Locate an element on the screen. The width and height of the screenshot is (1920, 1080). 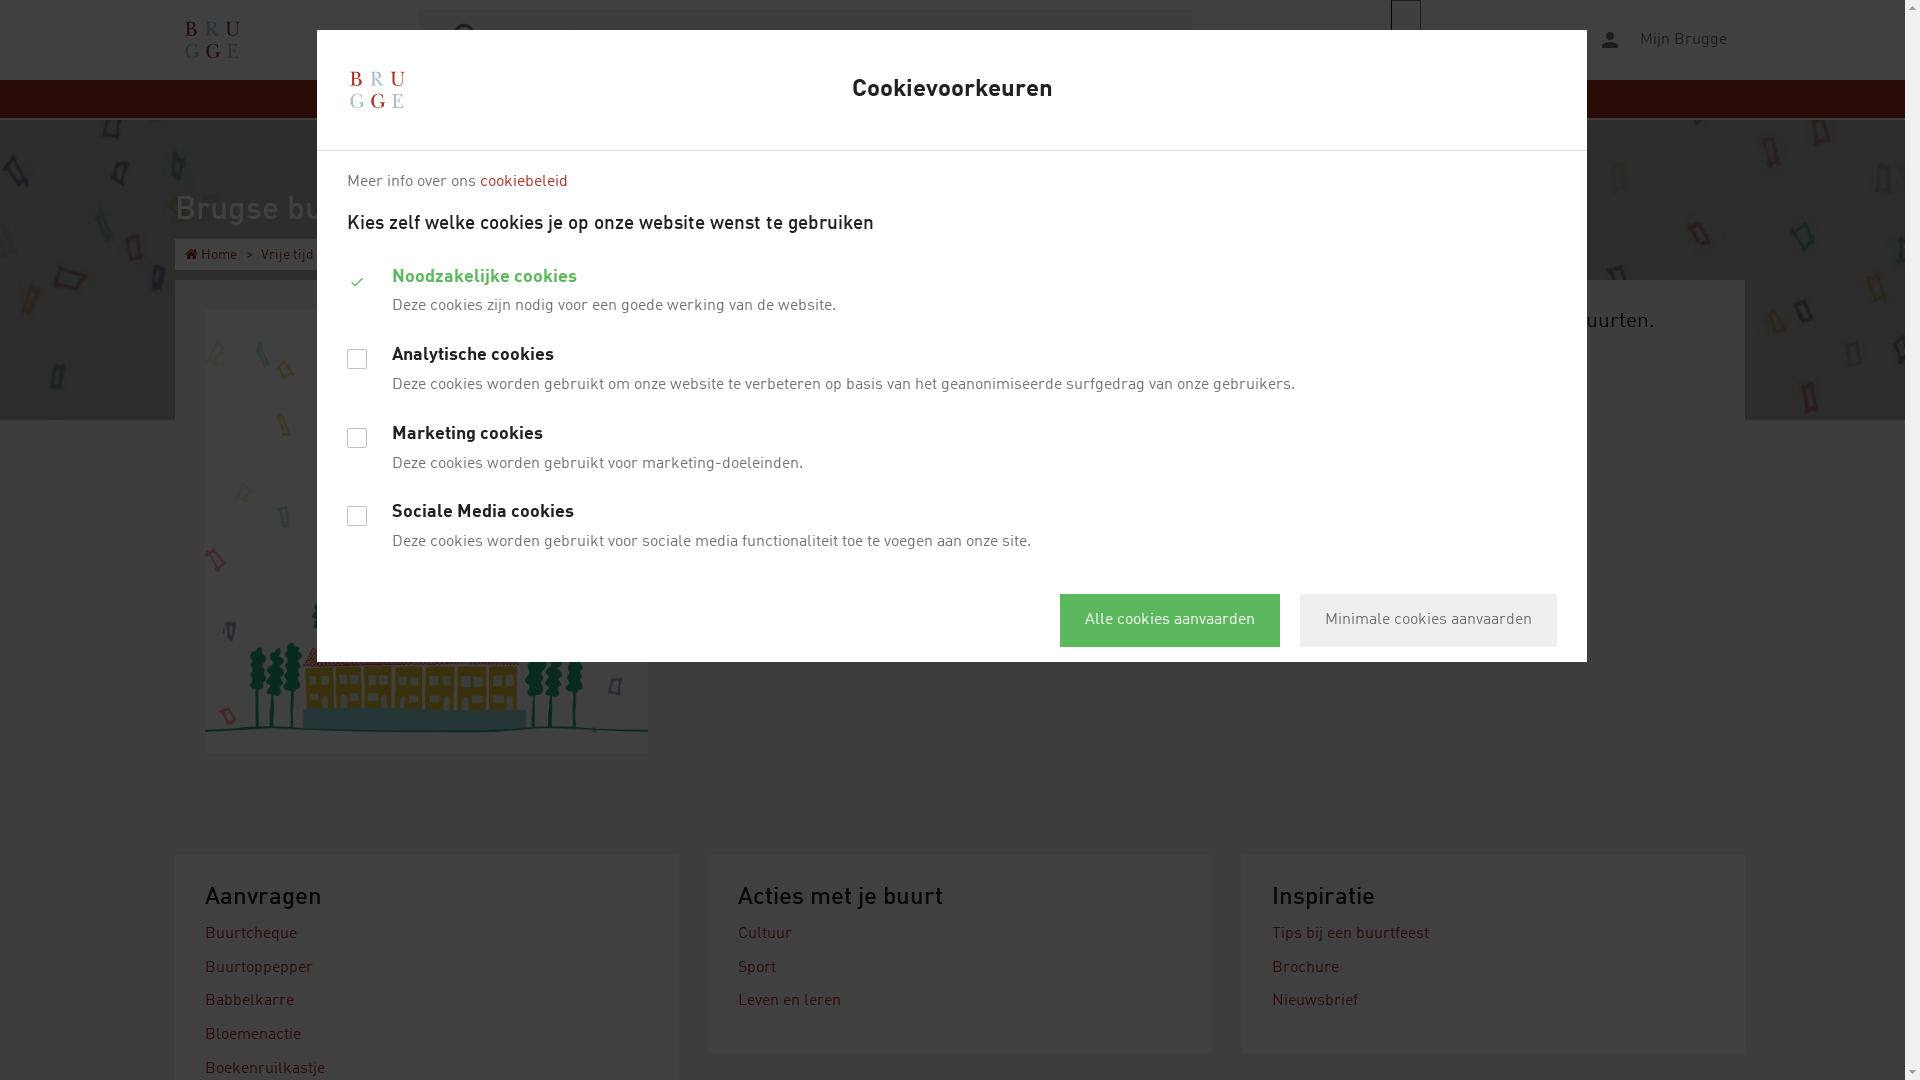
Bekijk de openingsuren is located at coordinates (1356, 401).